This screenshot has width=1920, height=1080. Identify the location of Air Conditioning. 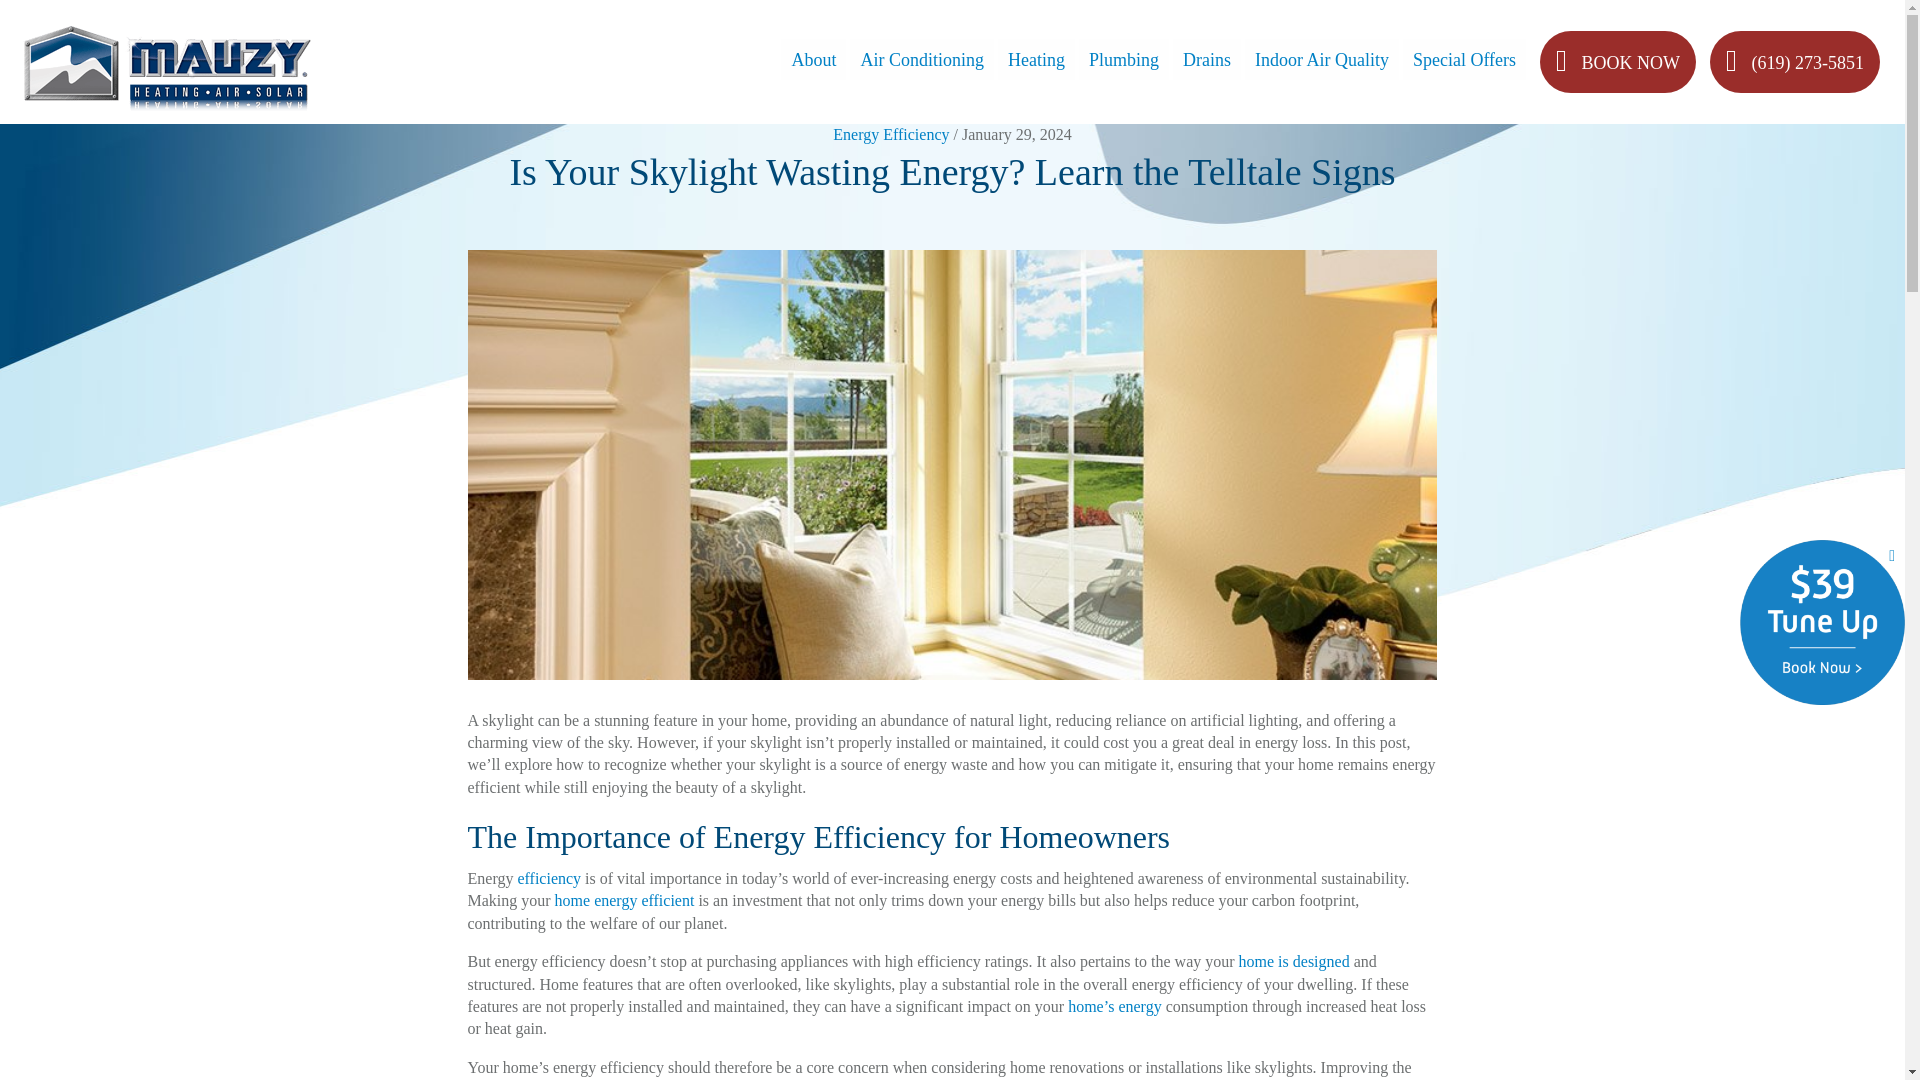
(922, 58).